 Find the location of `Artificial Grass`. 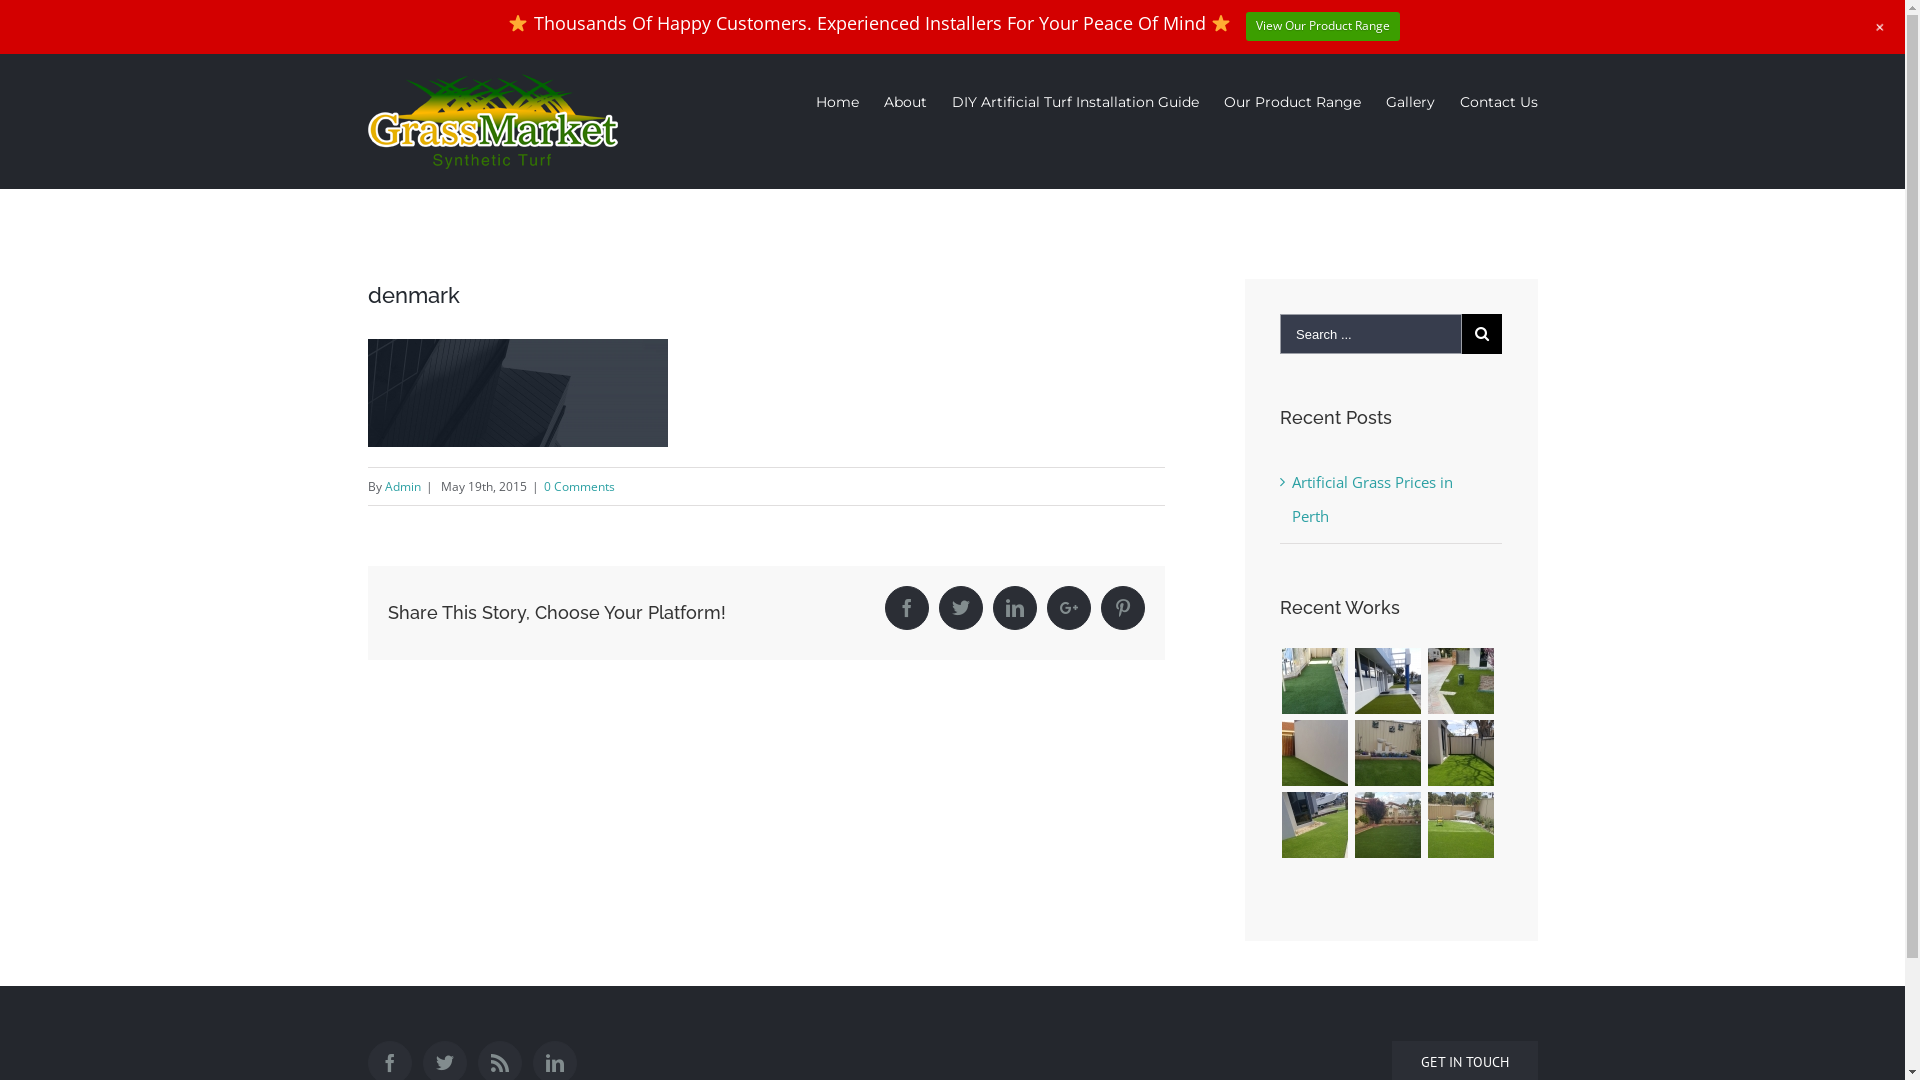

Artificial Grass is located at coordinates (1314, 681).